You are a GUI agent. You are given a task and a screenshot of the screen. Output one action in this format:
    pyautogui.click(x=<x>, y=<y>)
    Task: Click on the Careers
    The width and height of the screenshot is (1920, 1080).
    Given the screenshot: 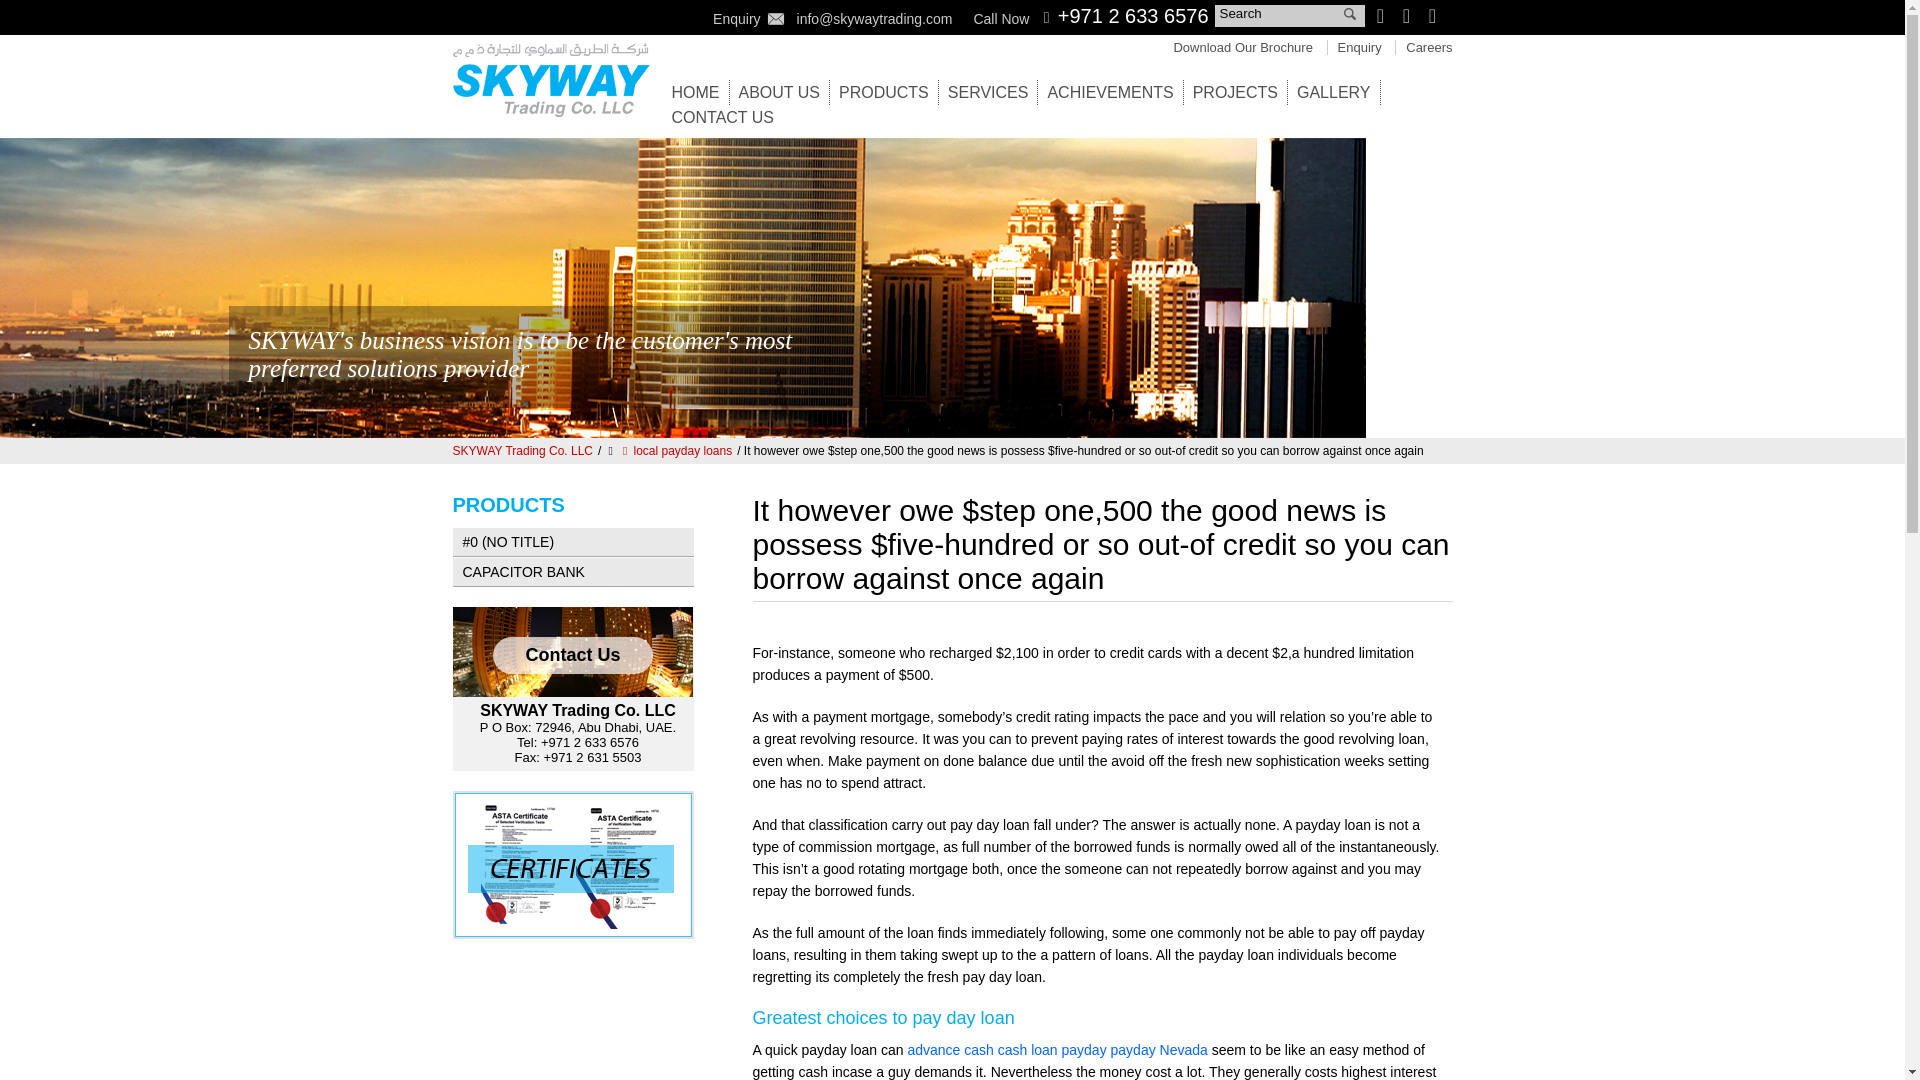 What is the action you would take?
    pyautogui.click(x=1428, y=47)
    